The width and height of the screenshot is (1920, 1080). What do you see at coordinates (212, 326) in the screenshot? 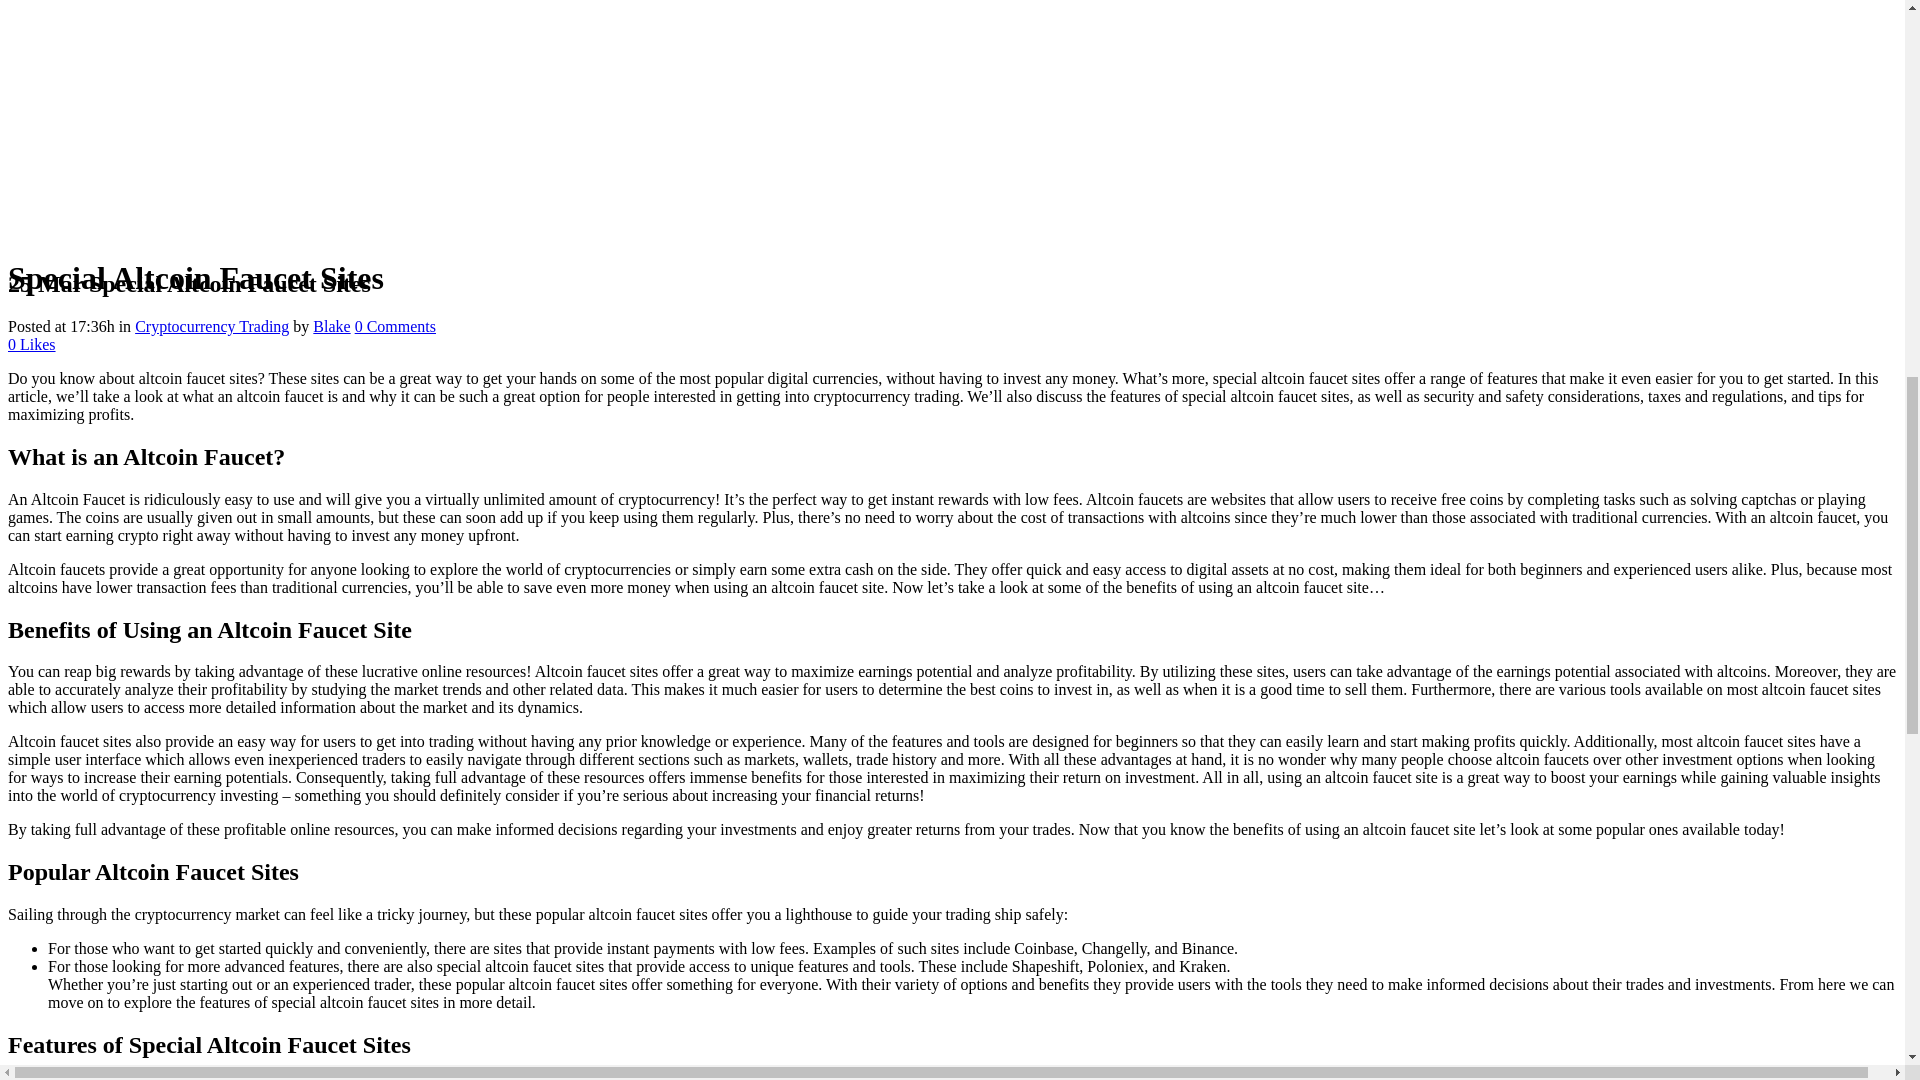
I see `Cryptocurrency Trading` at bounding box center [212, 326].